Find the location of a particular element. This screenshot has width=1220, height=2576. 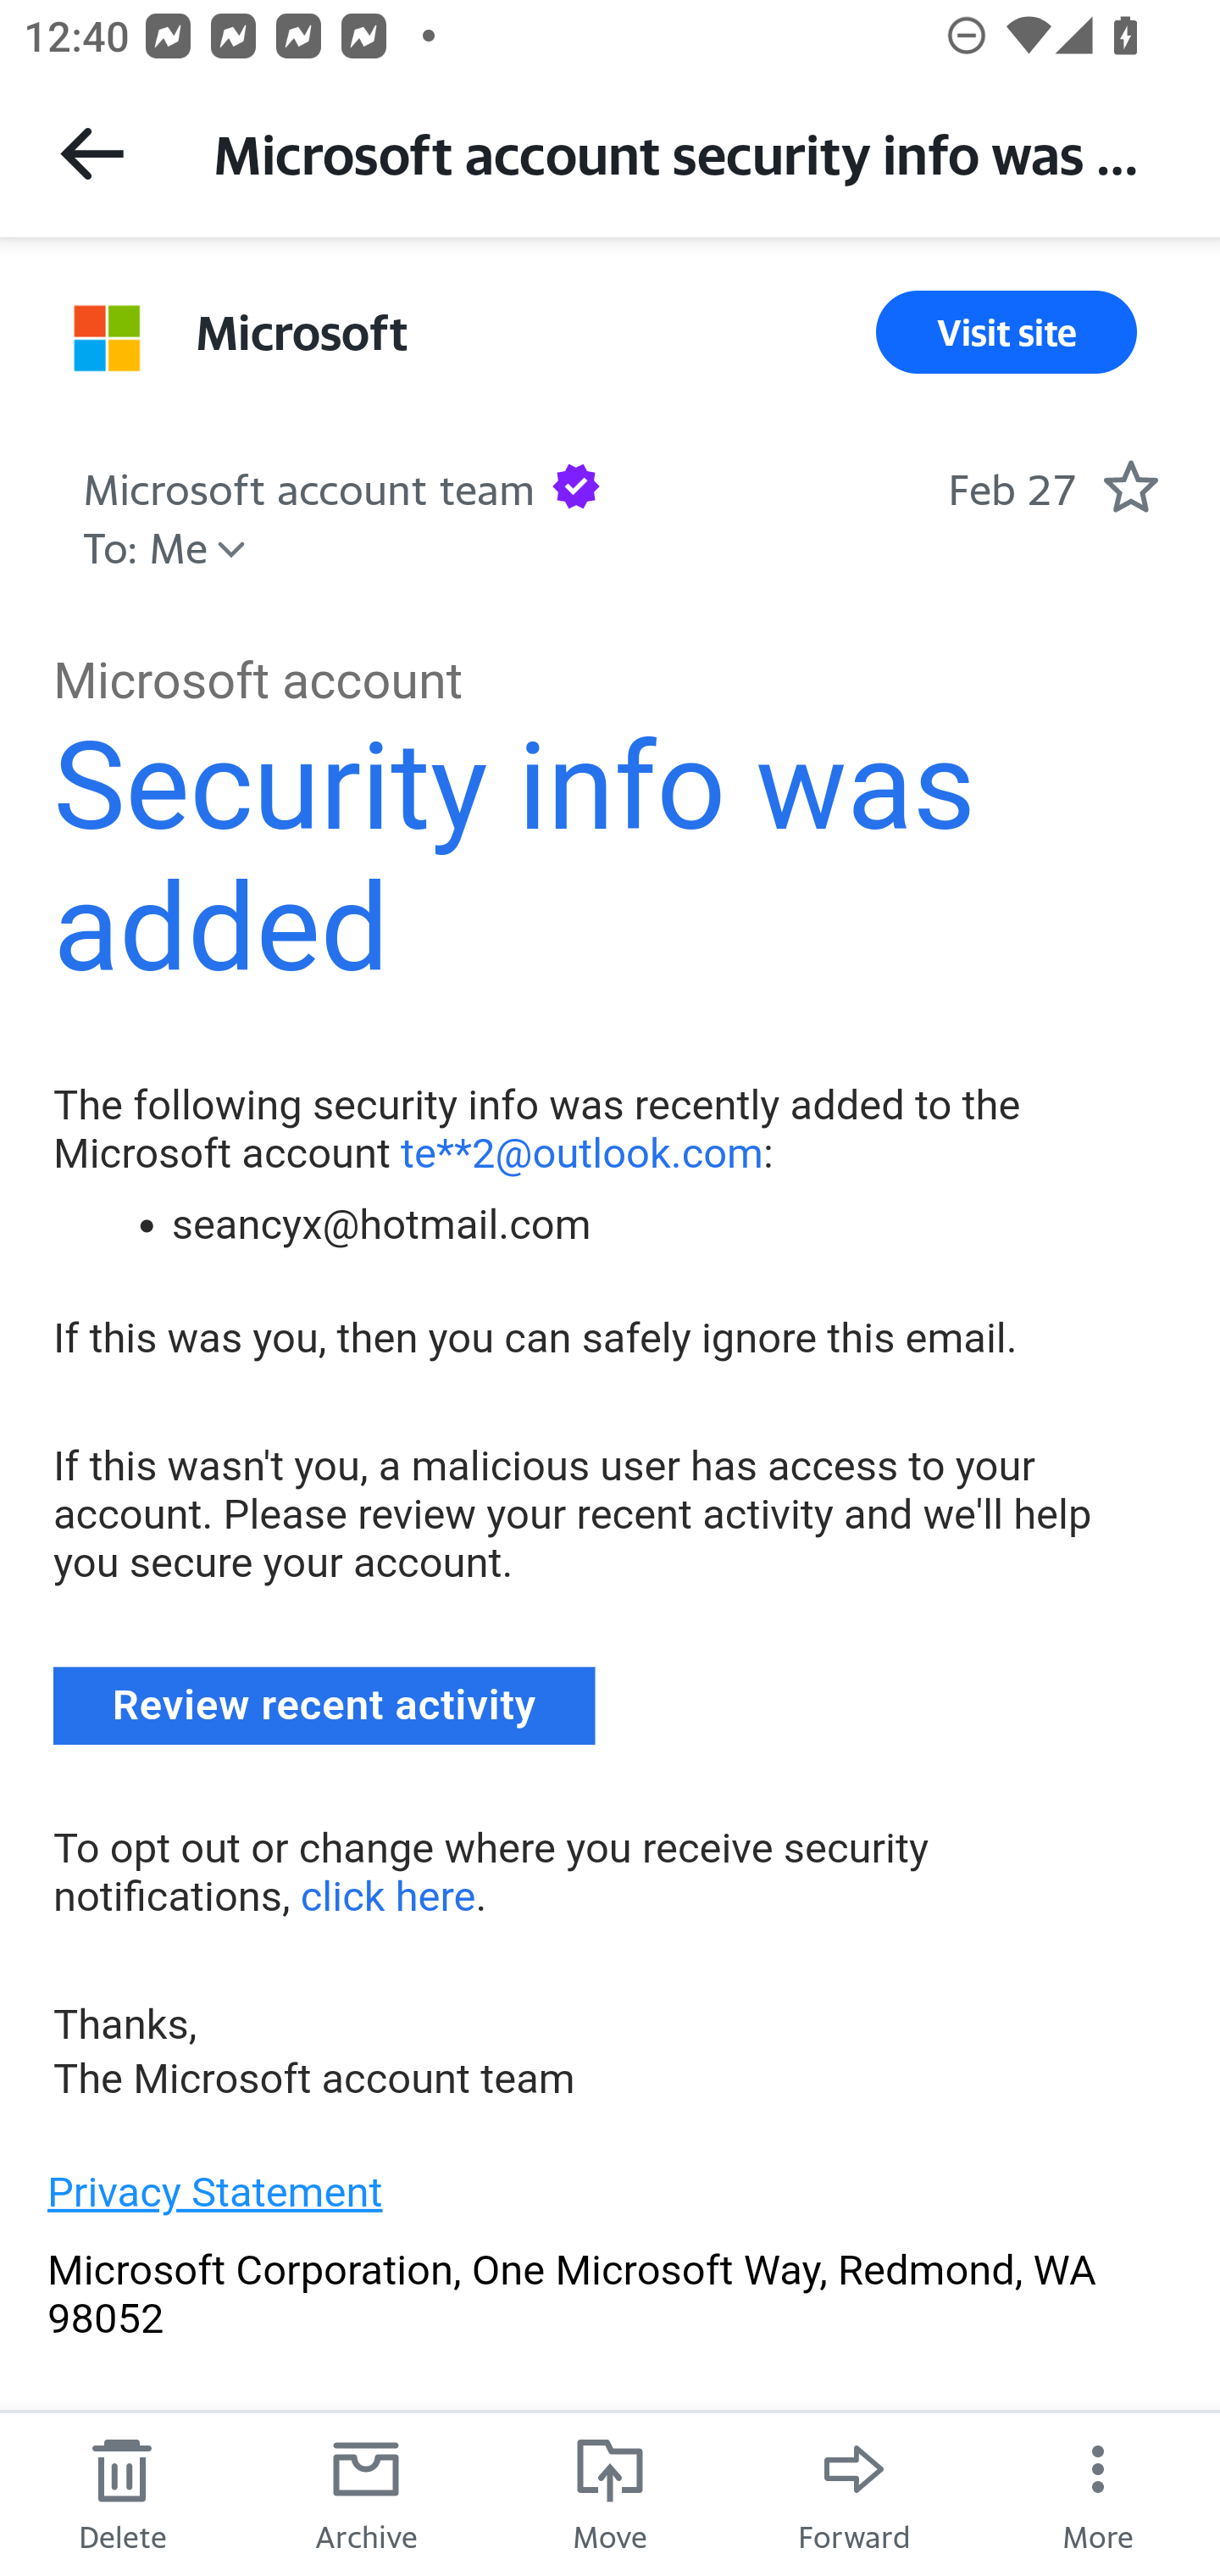

Forward is located at coordinates (854, 2493).